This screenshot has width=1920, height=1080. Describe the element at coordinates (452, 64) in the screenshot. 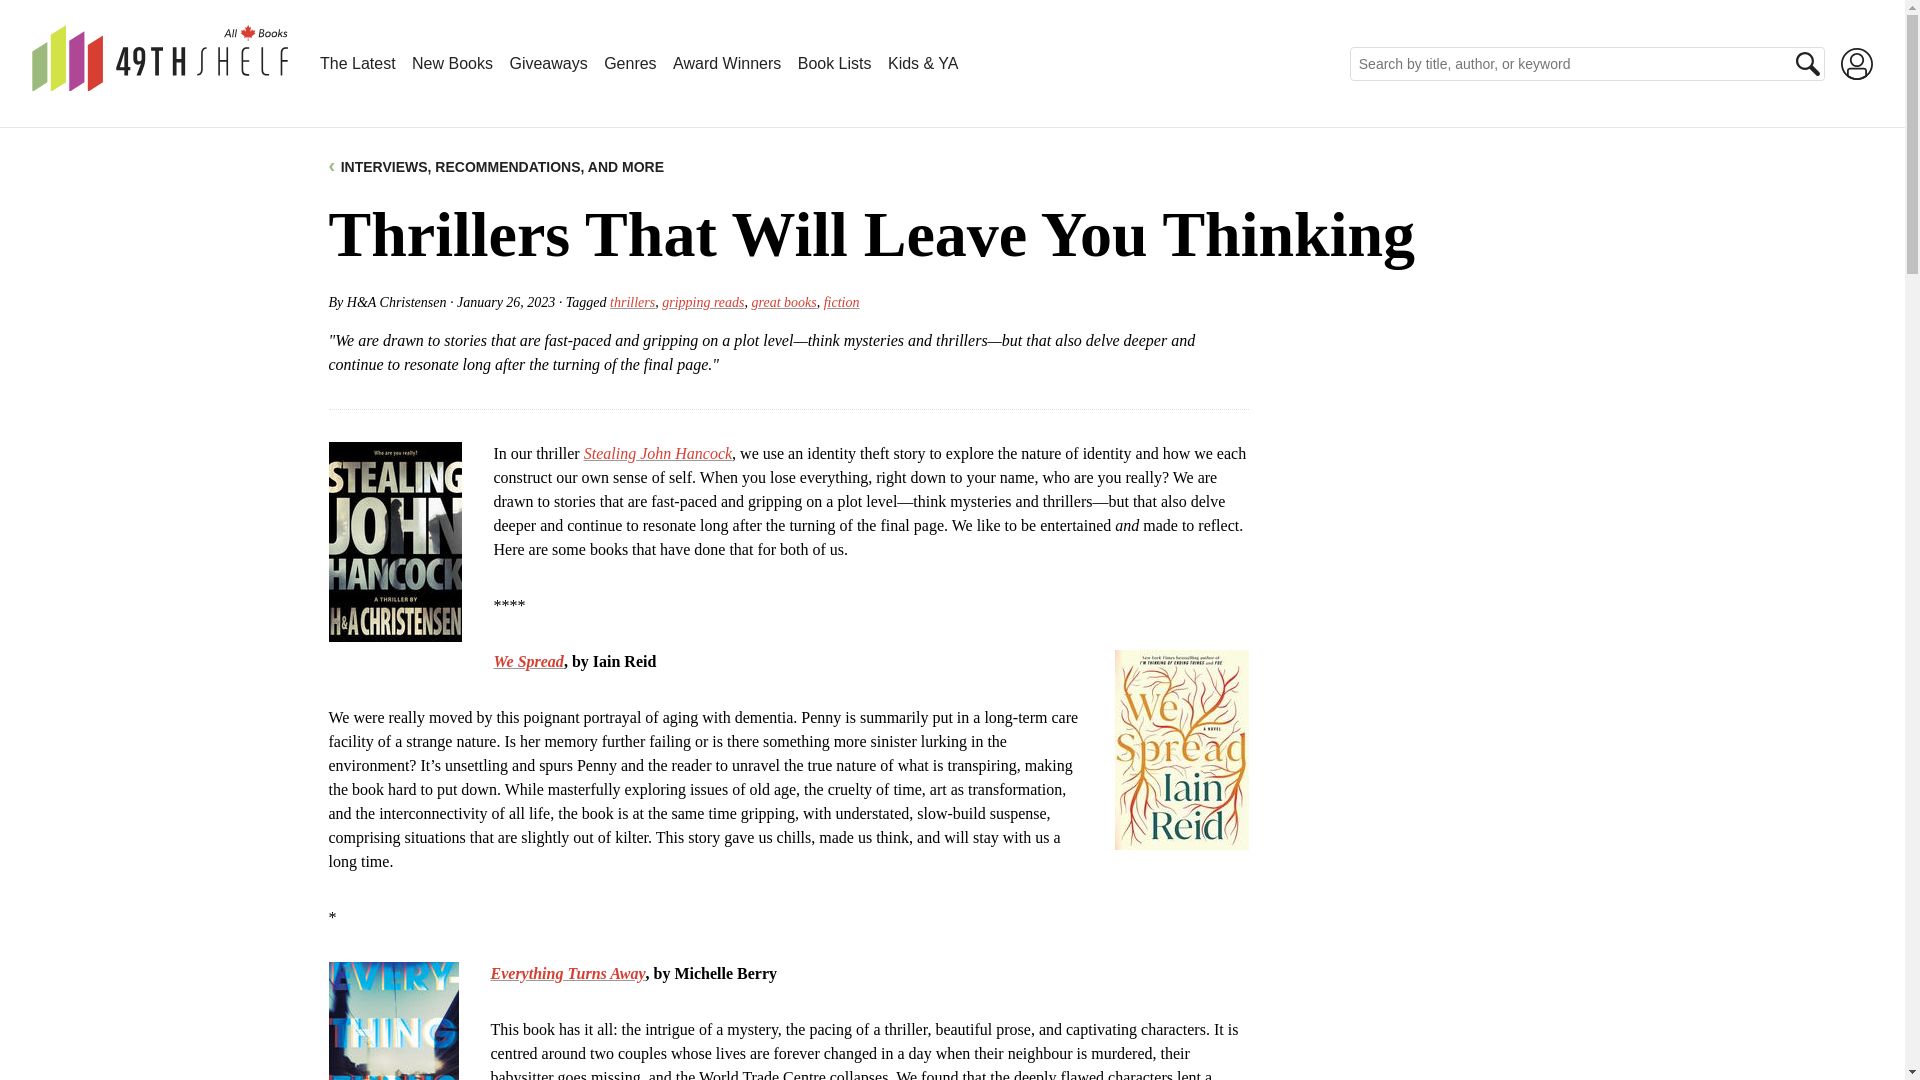

I see `New Books` at that location.